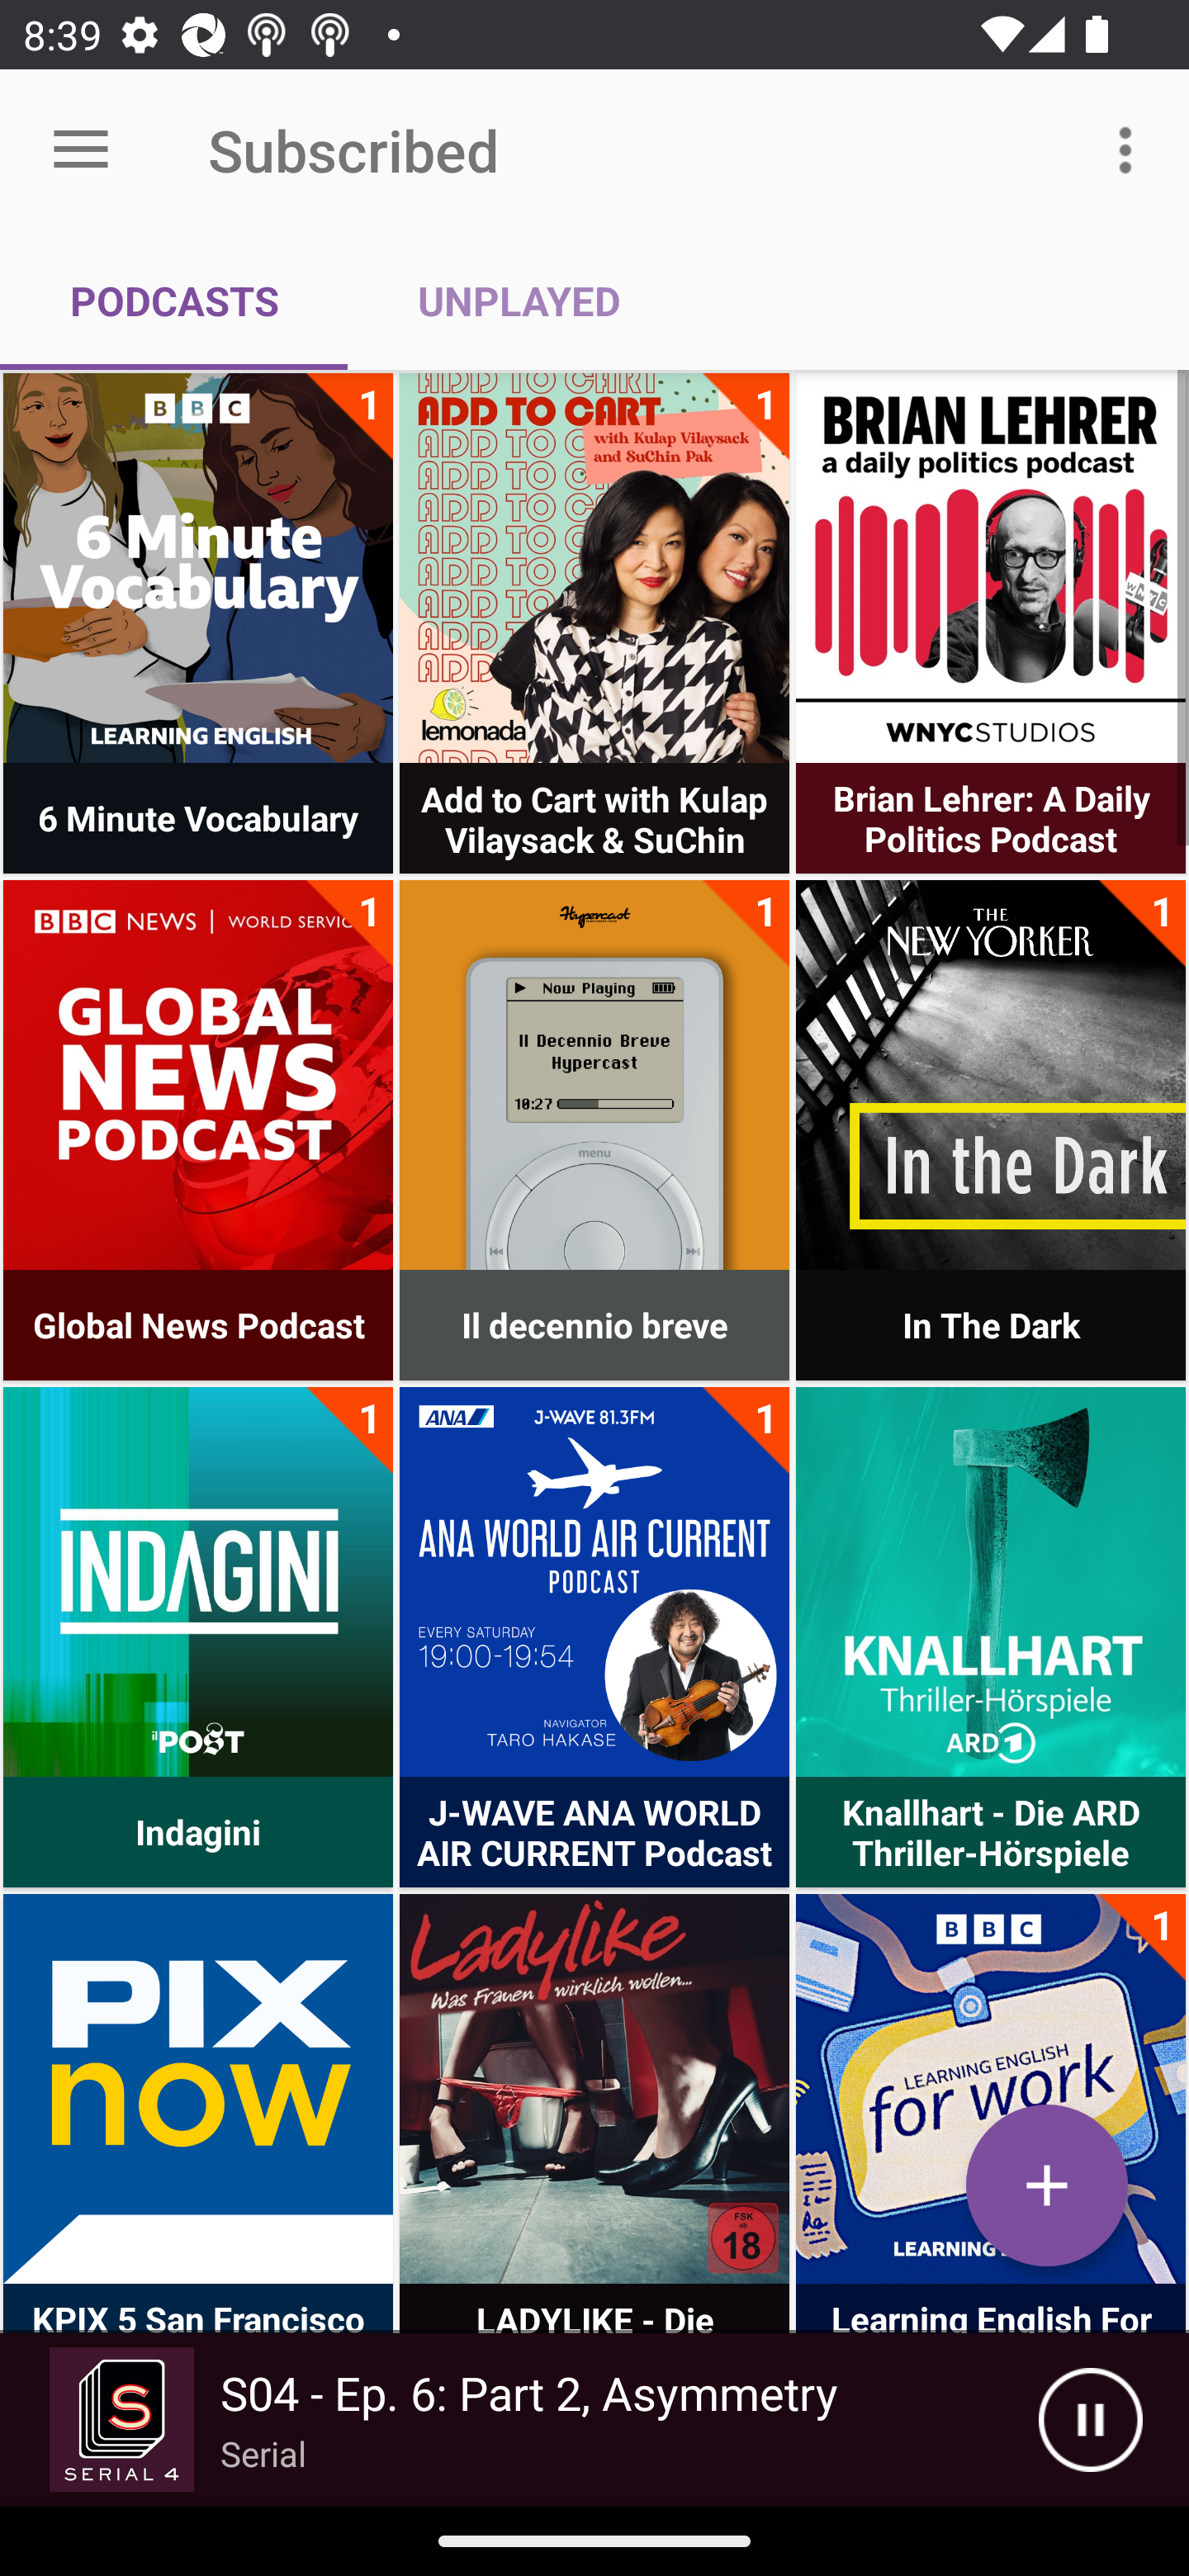 The image size is (1189, 2576). I want to click on UNPLAYED, so click(519, 301).